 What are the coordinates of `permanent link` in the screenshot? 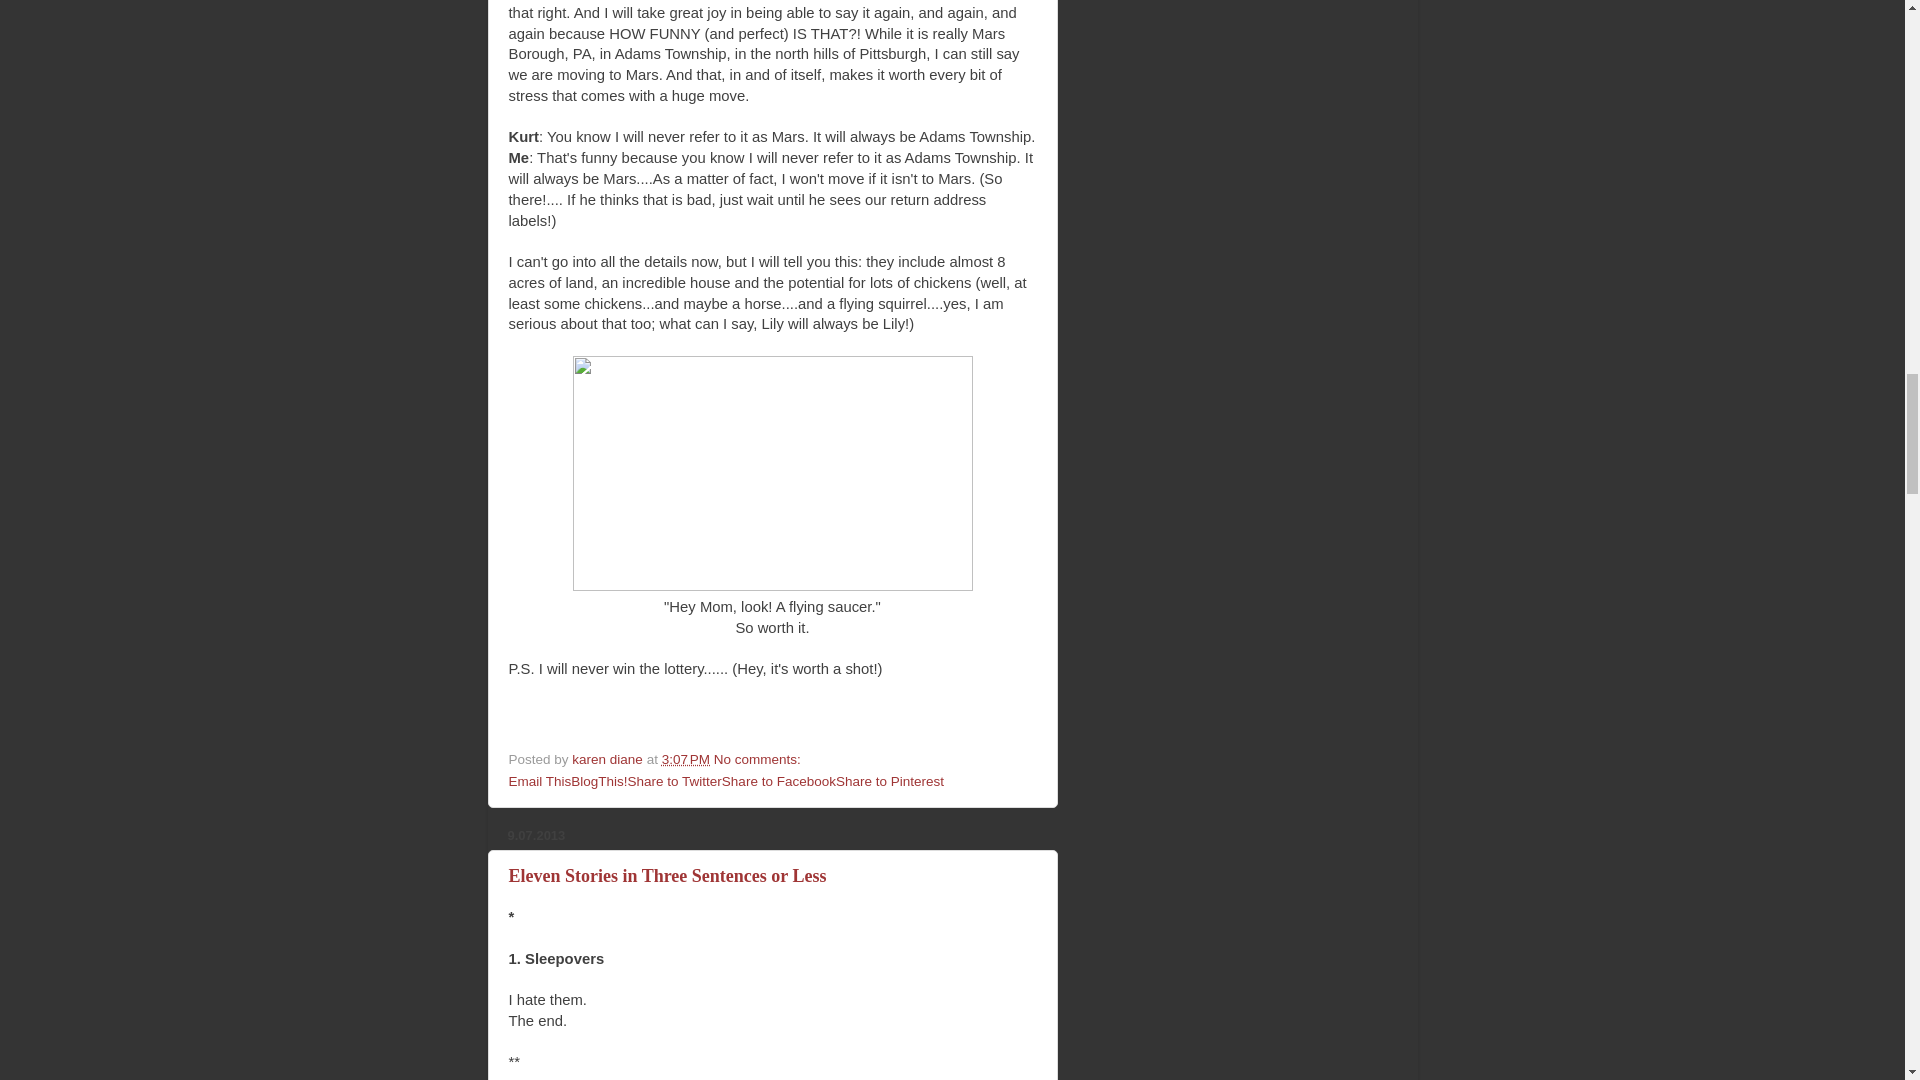 It's located at (686, 758).